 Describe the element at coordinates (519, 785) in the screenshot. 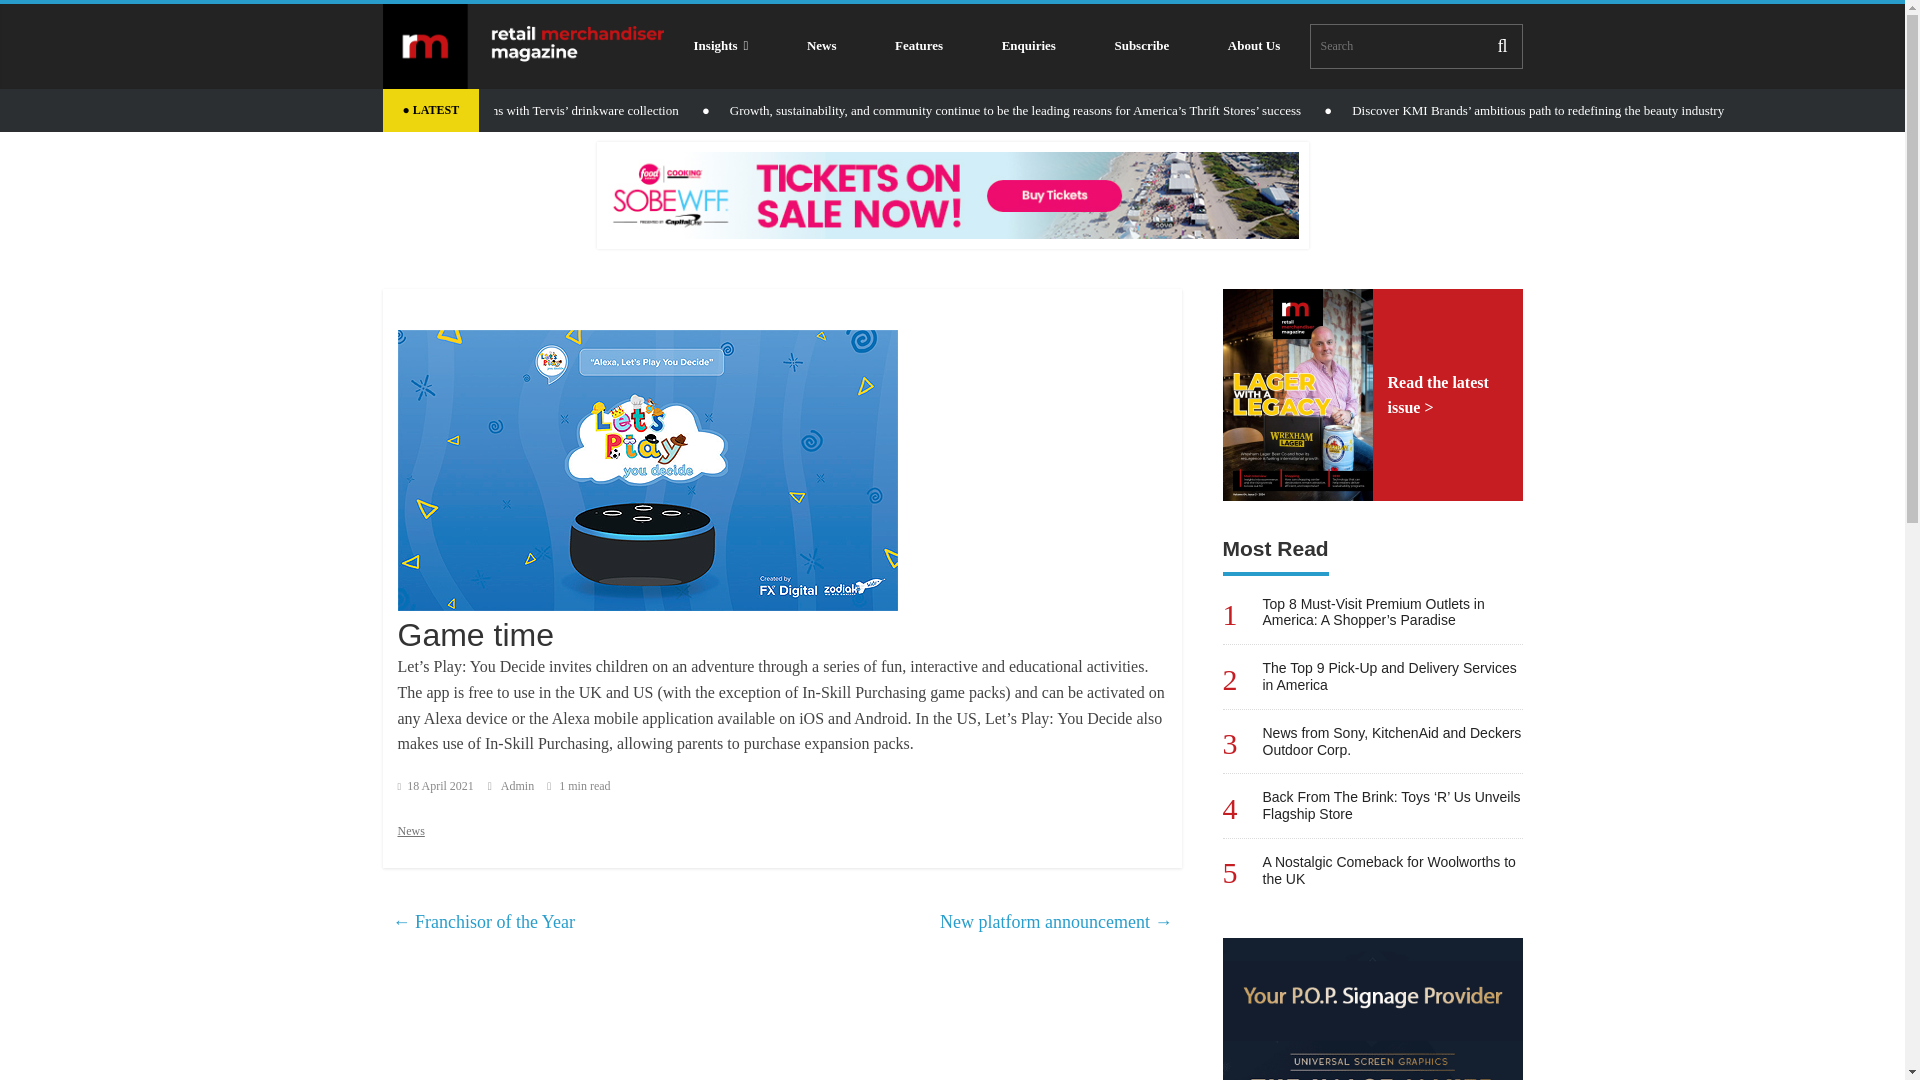

I see `Admin` at that location.